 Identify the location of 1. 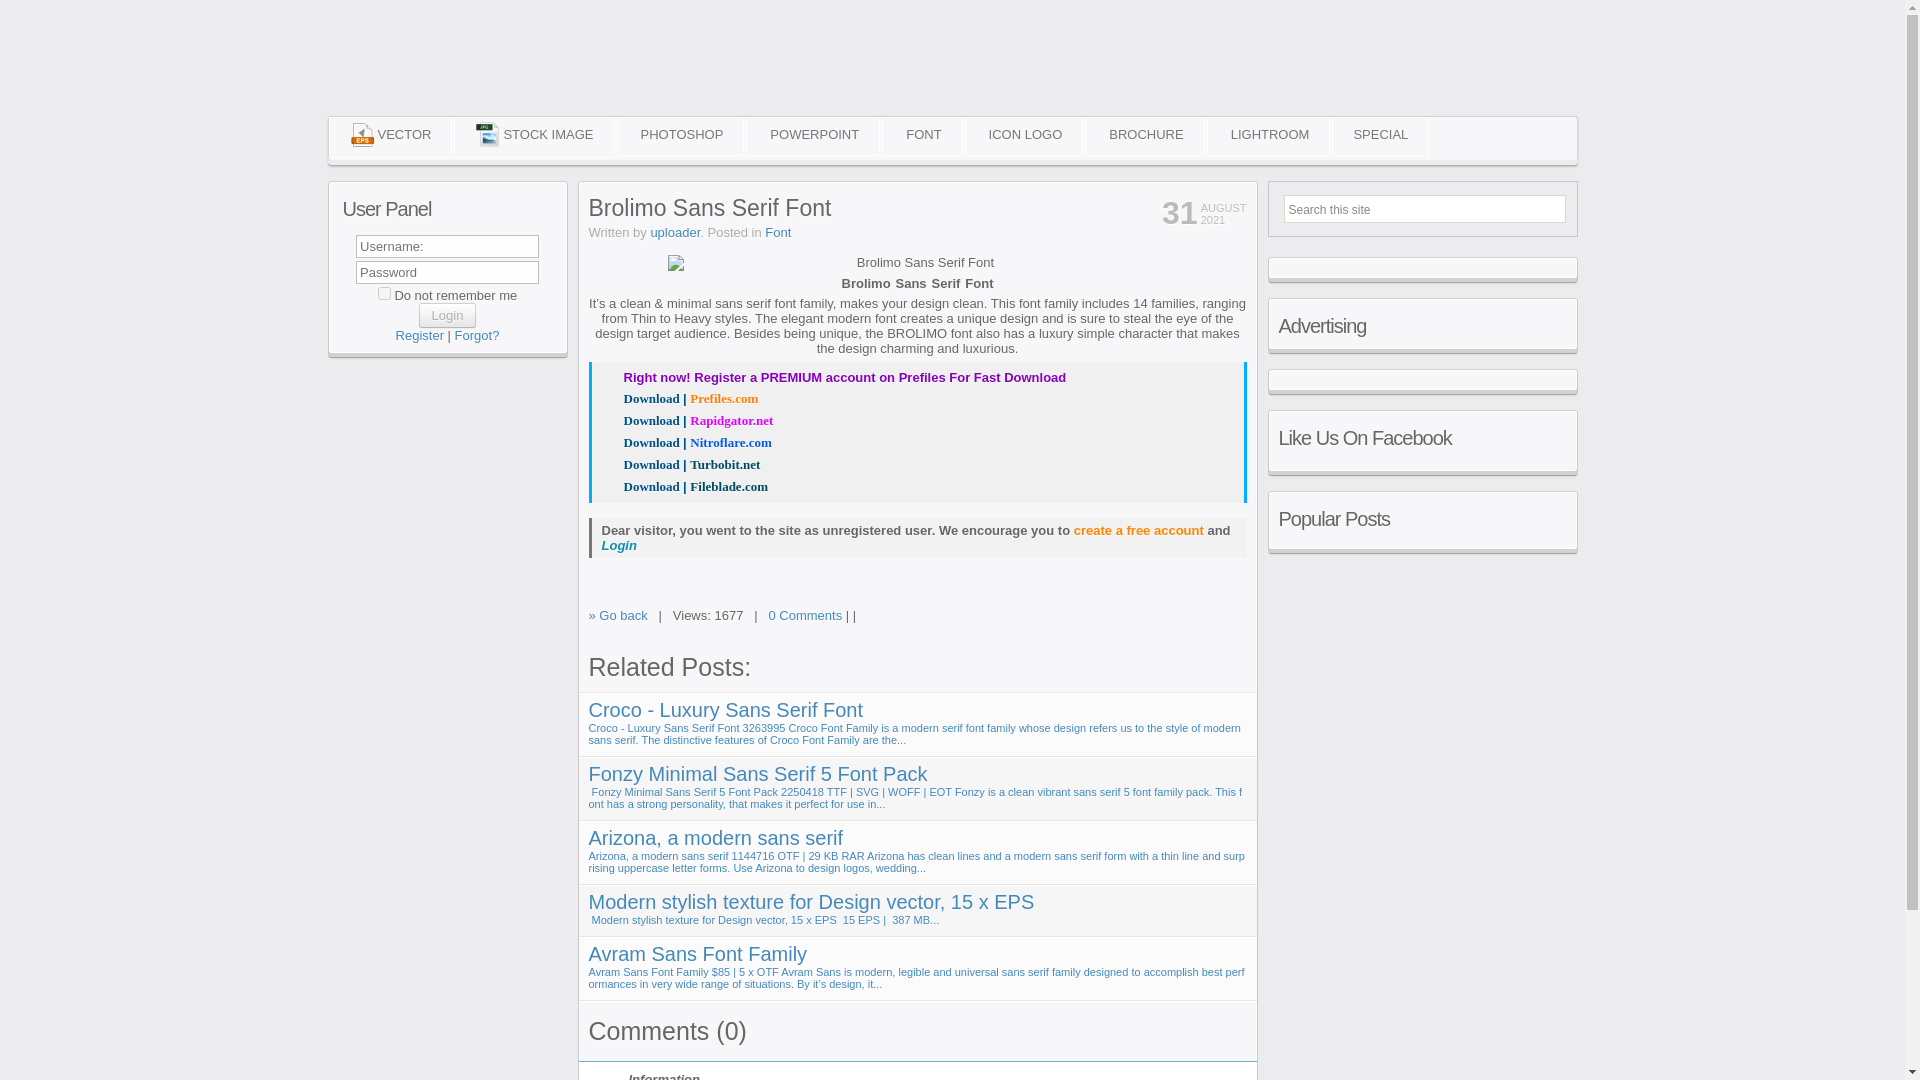
(384, 294).